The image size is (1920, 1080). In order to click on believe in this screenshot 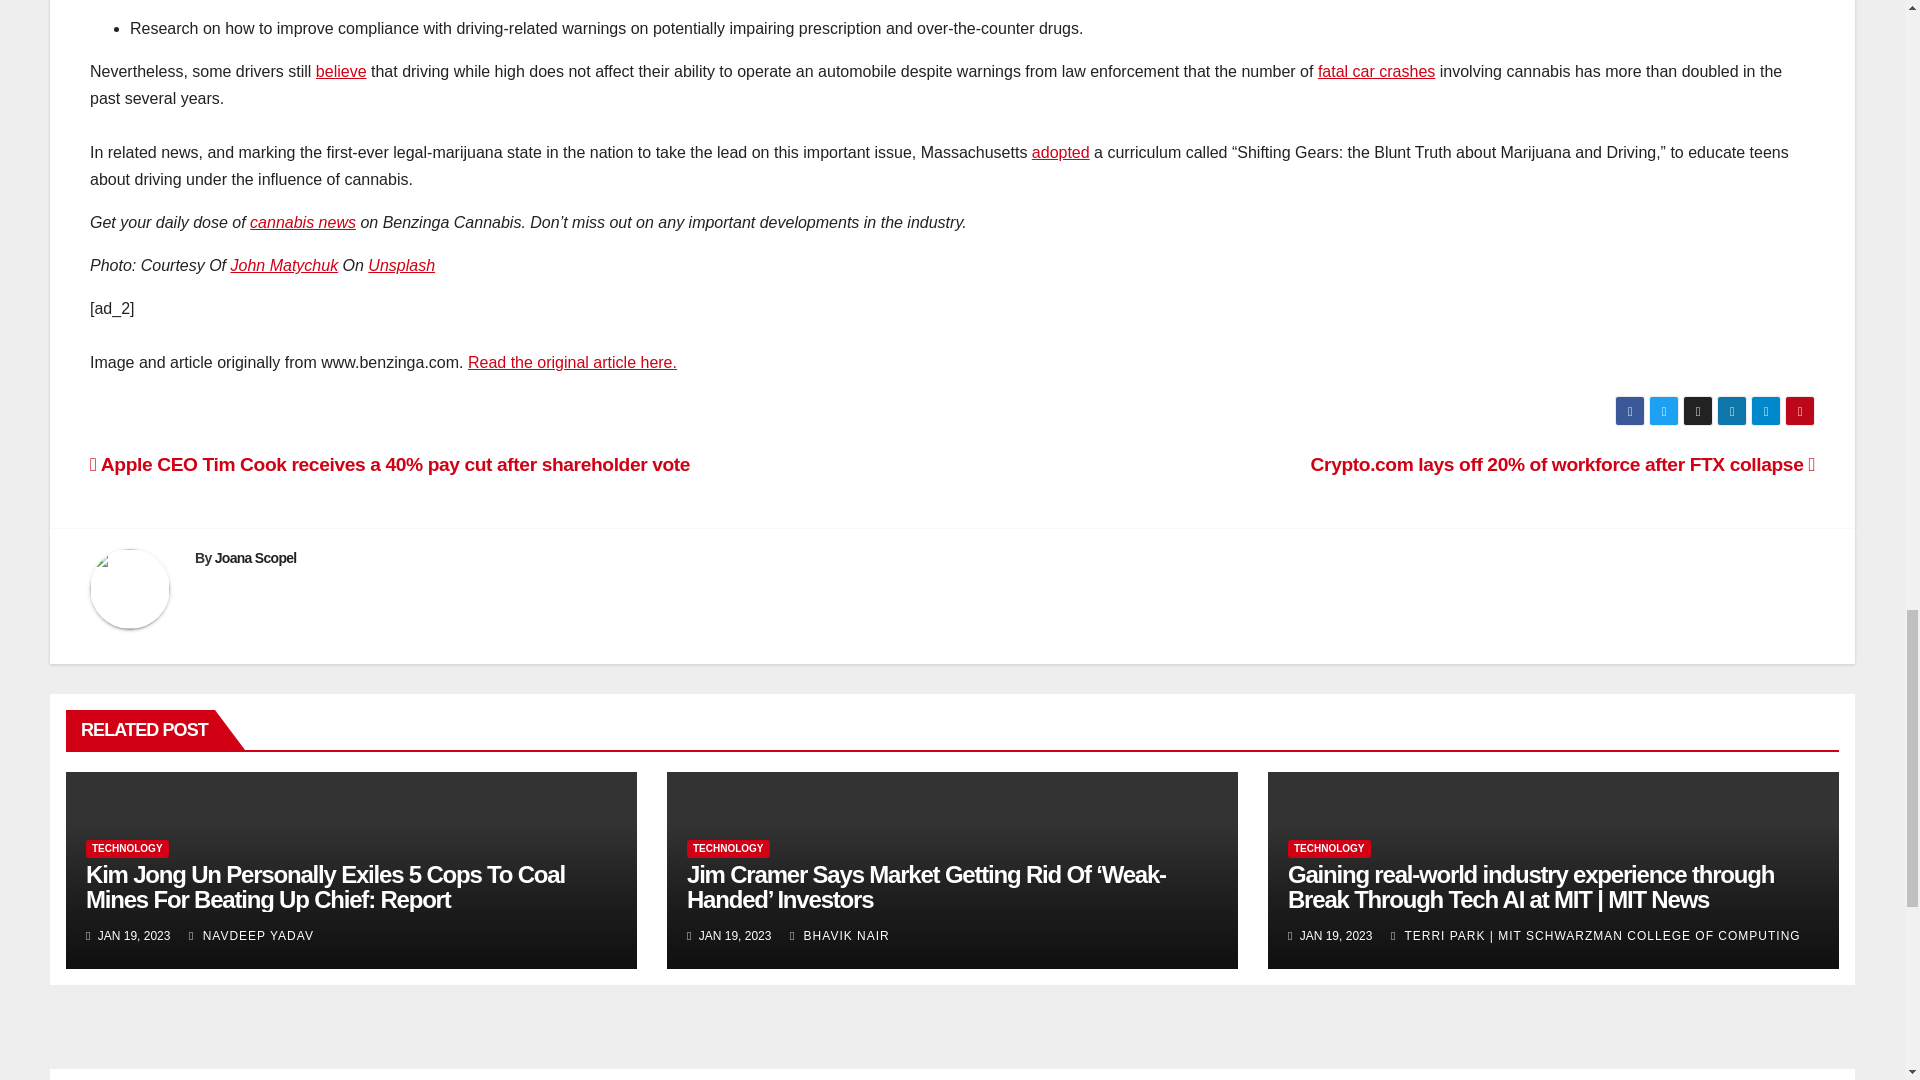, I will do `click(341, 70)`.